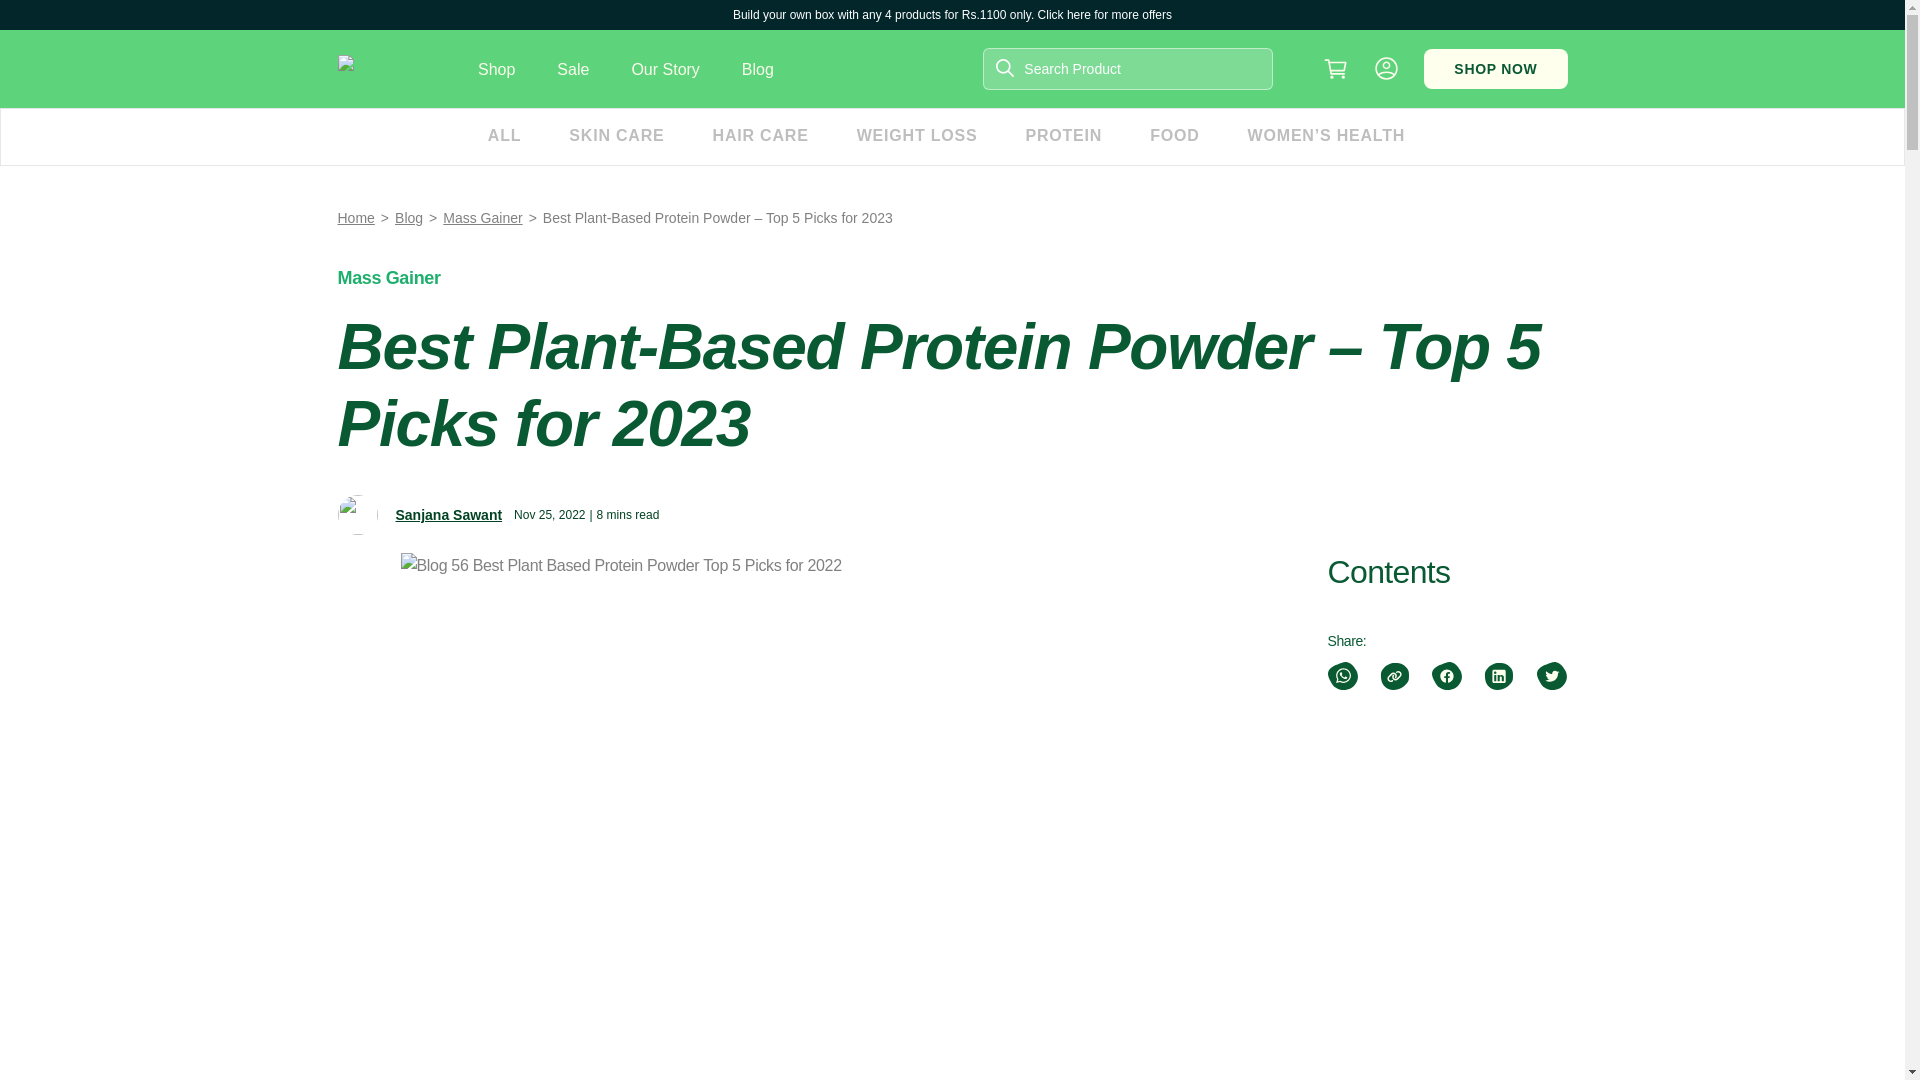 The width and height of the screenshot is (1920, 1080). I want to click on Sanjana Sawant, so click(449, 514).